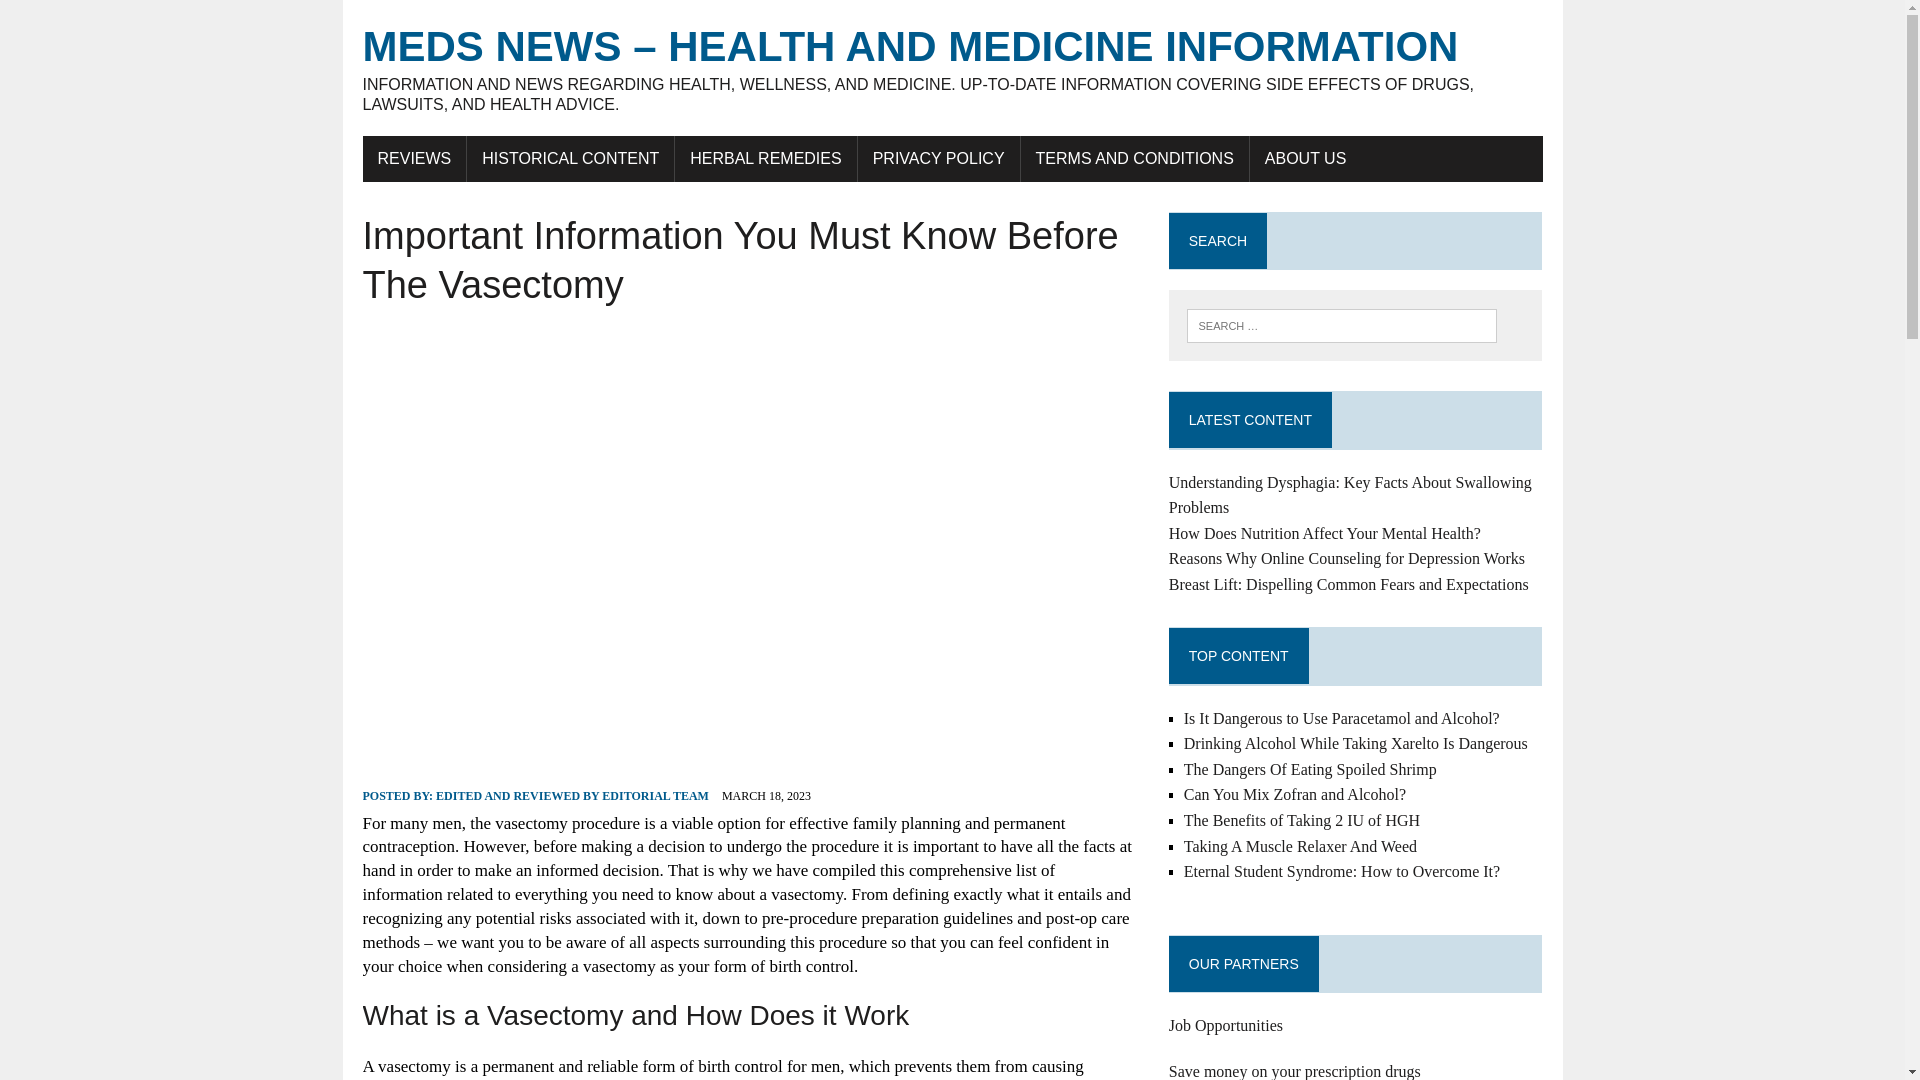 The height and width of the screenshot is (1080, 1920). What do you see at coordinates (766, 159) in the screenshot?
I see `HERBAL REMEDIES` at bounding box center [766, 159].